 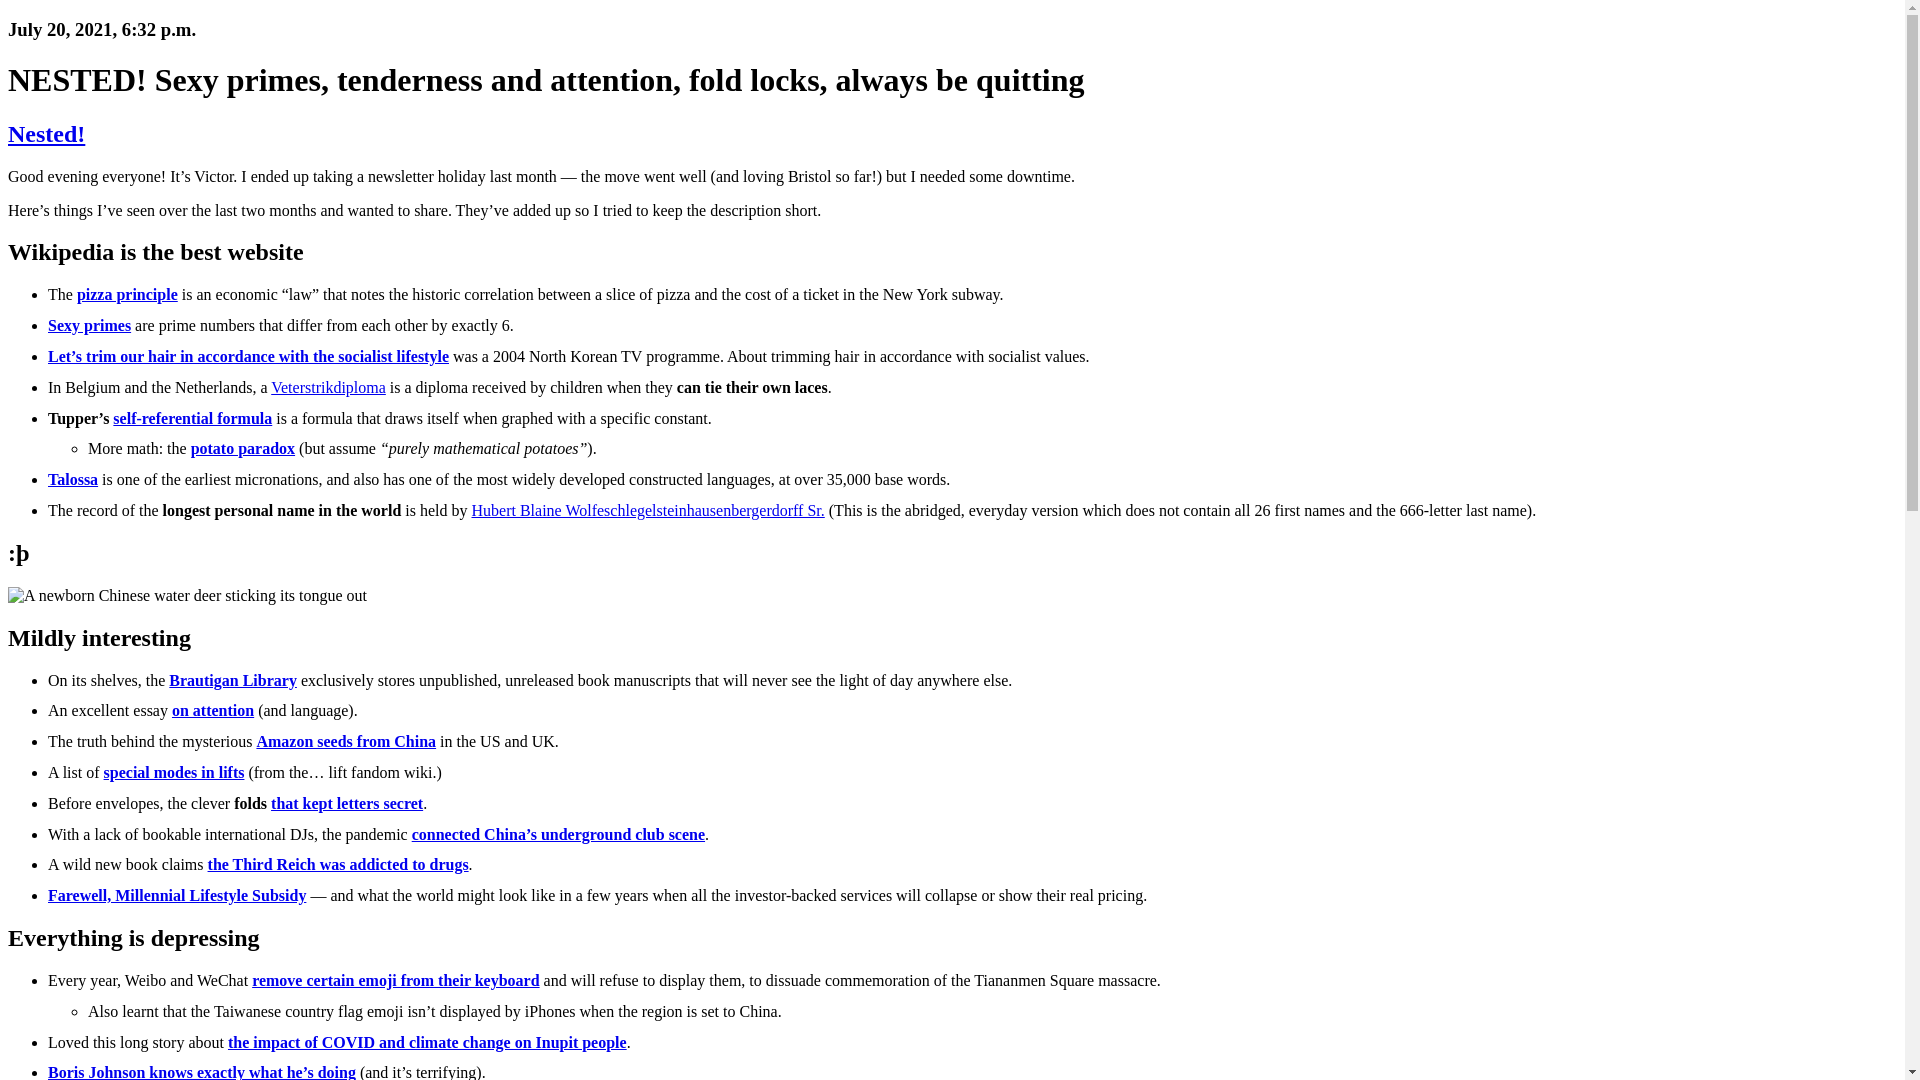 What do you see at coordinates (127, 294) in the screenshot?
I see `pizza principle` at bounding box center [127, 294].